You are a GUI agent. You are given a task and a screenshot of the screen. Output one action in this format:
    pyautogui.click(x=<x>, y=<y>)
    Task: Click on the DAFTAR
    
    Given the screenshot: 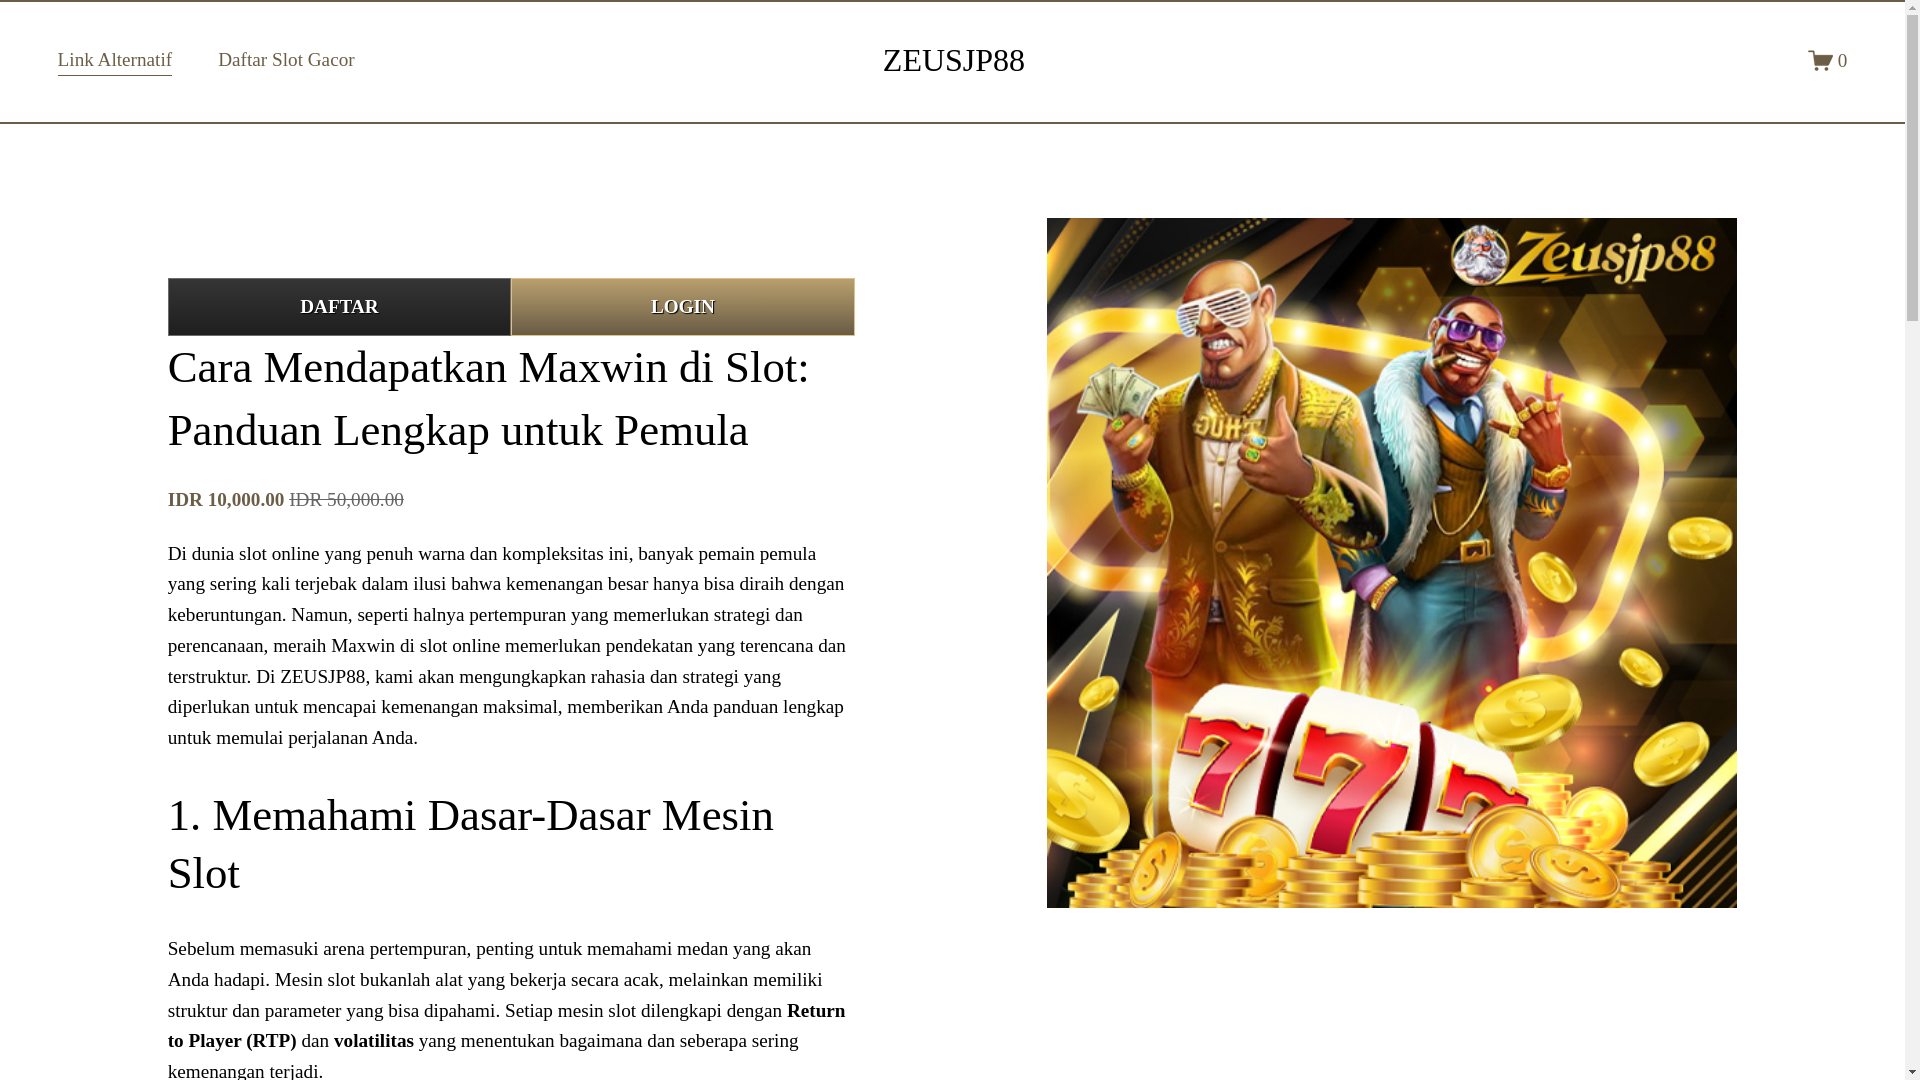 What is the action you would take?
    pyautogui.click(x=339, y=306)
    